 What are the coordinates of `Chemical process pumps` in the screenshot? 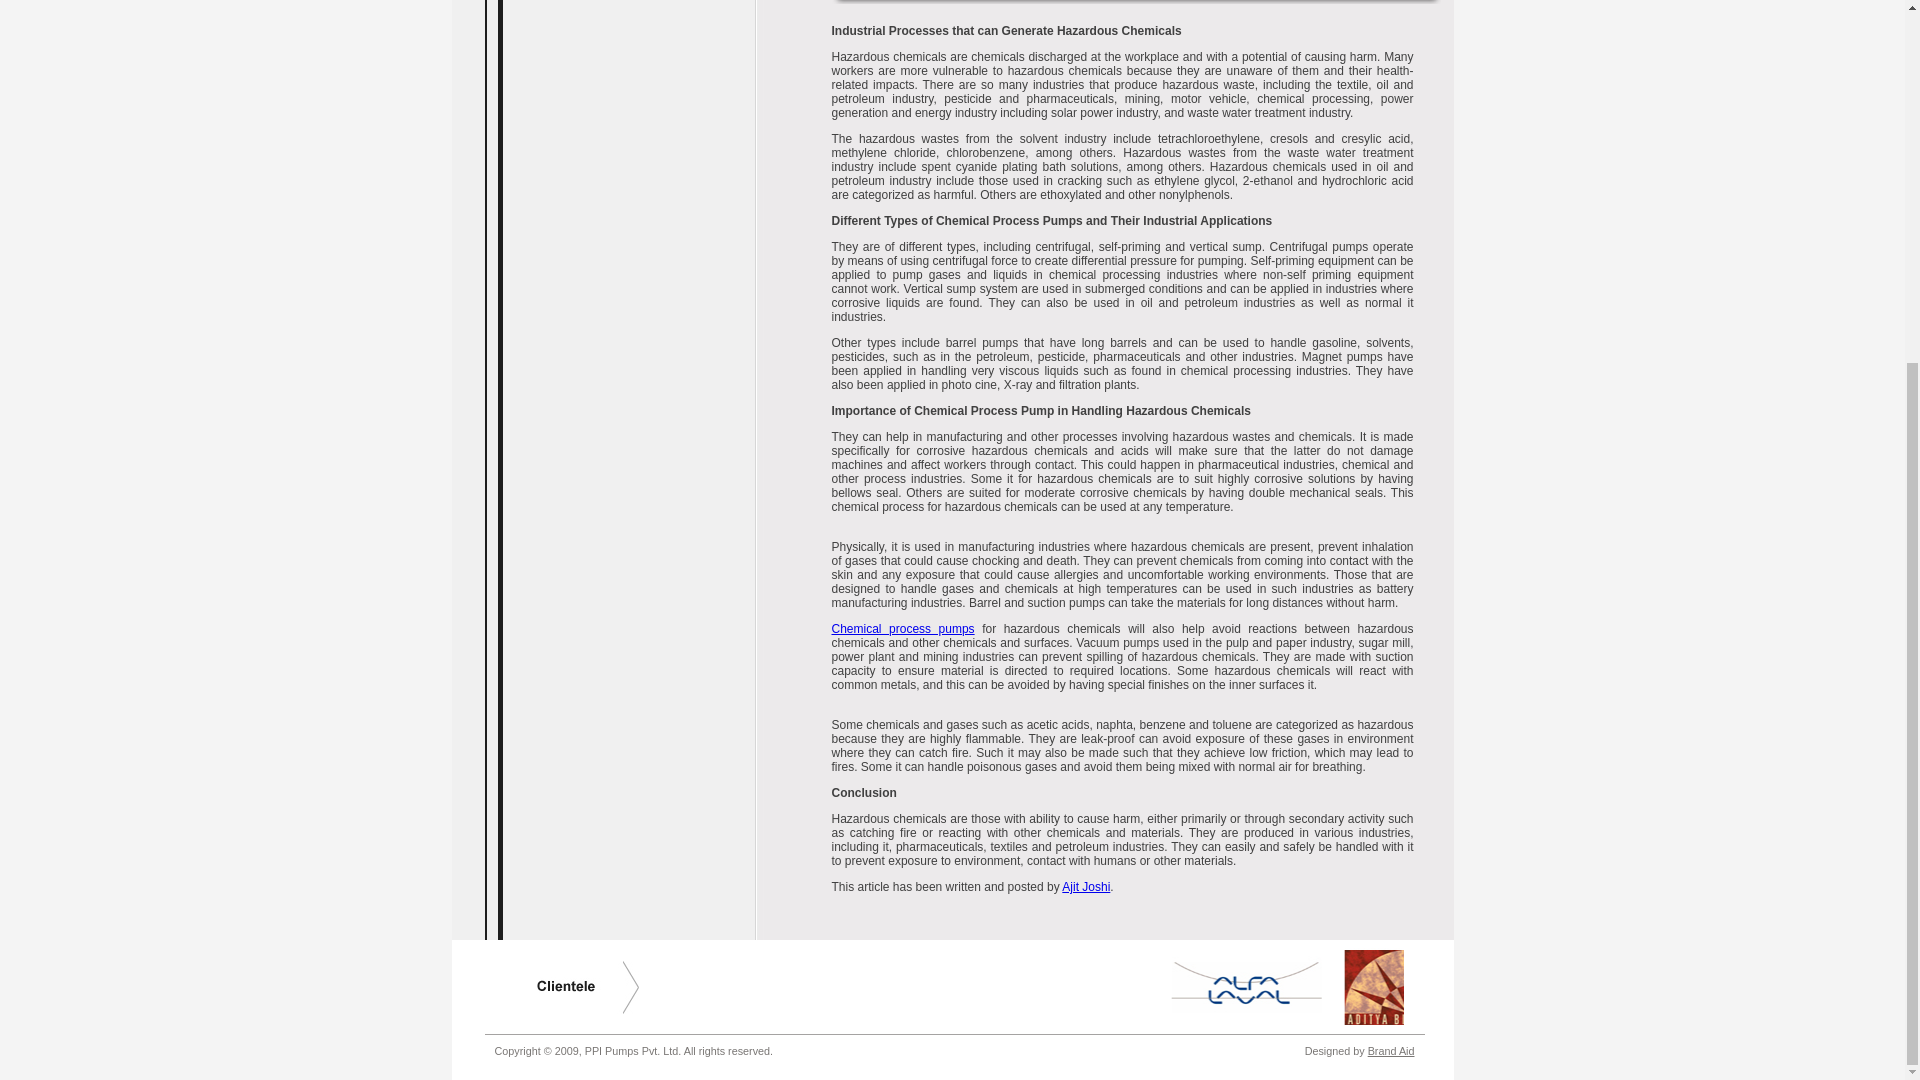 It's located at (903, 629).